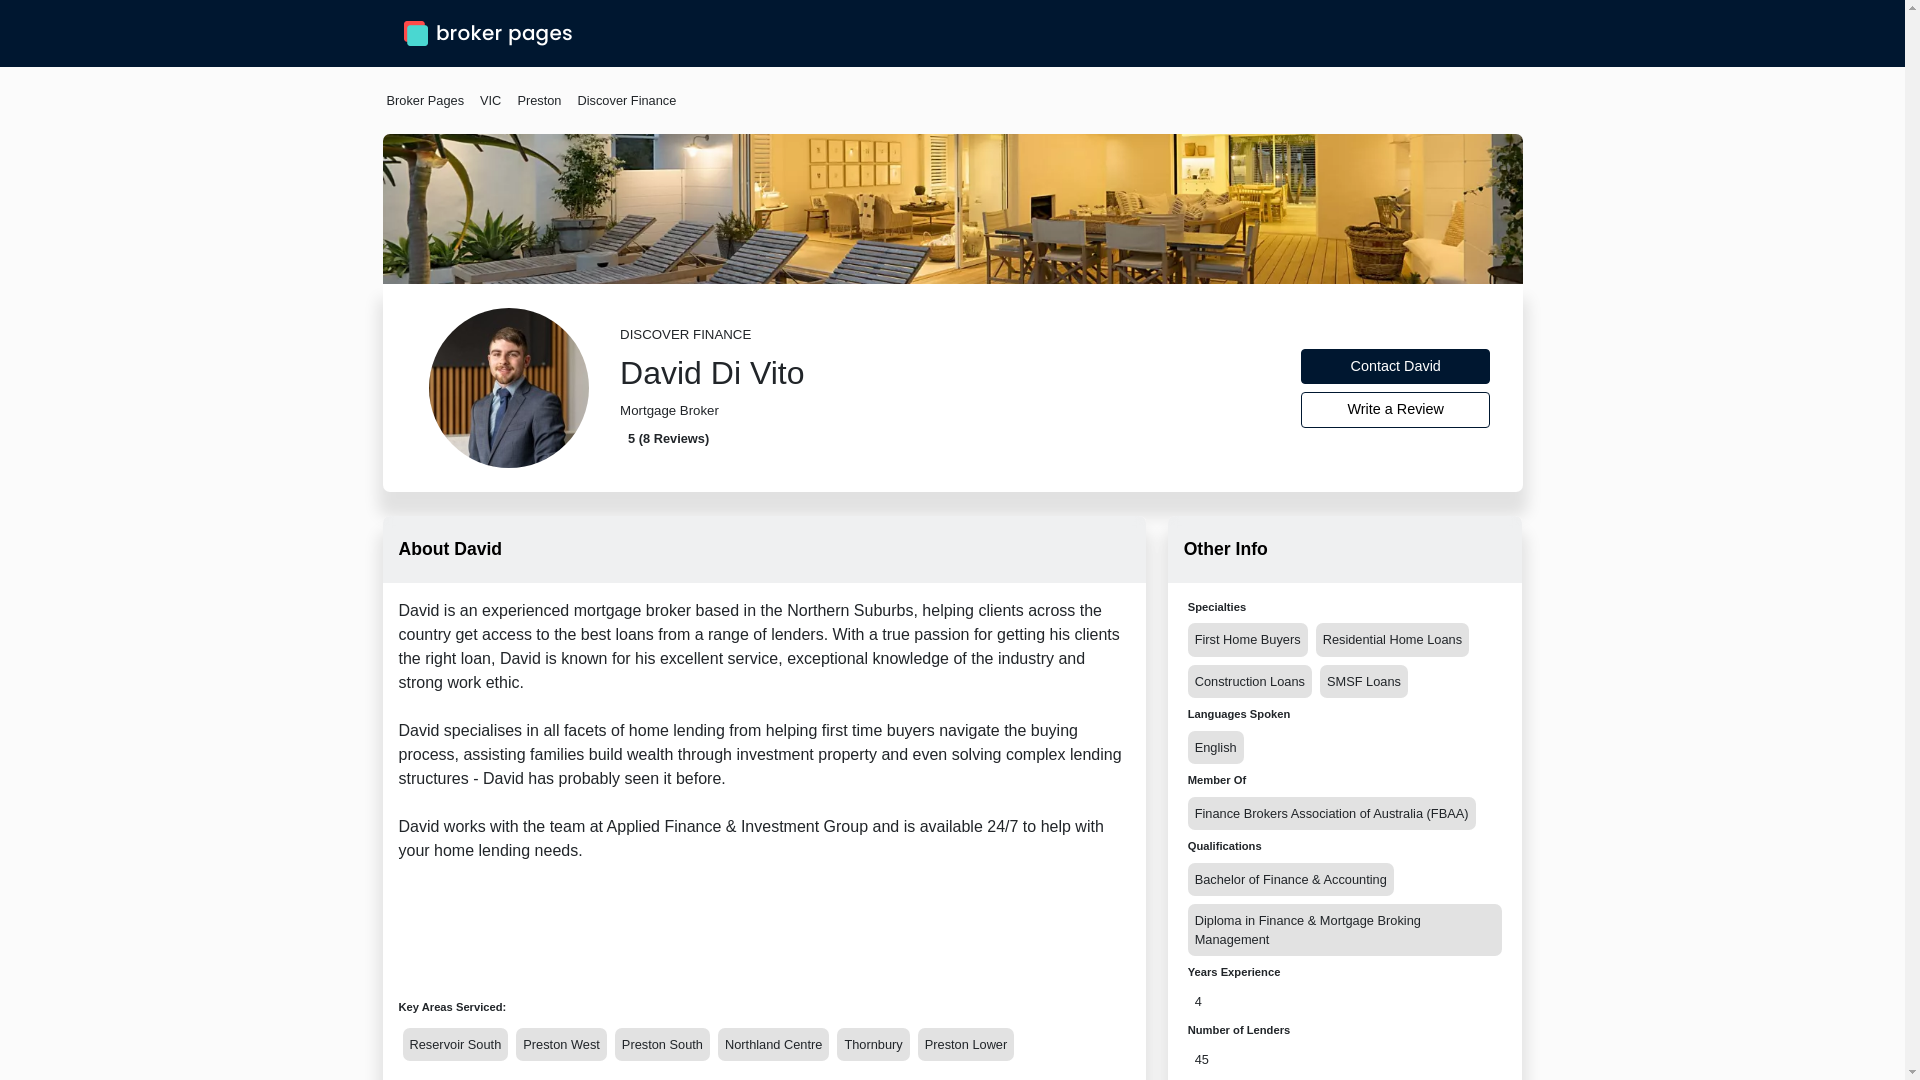  Describe the element at coordinates (538, 100) in the screenshot. I see `Preston` at that location.